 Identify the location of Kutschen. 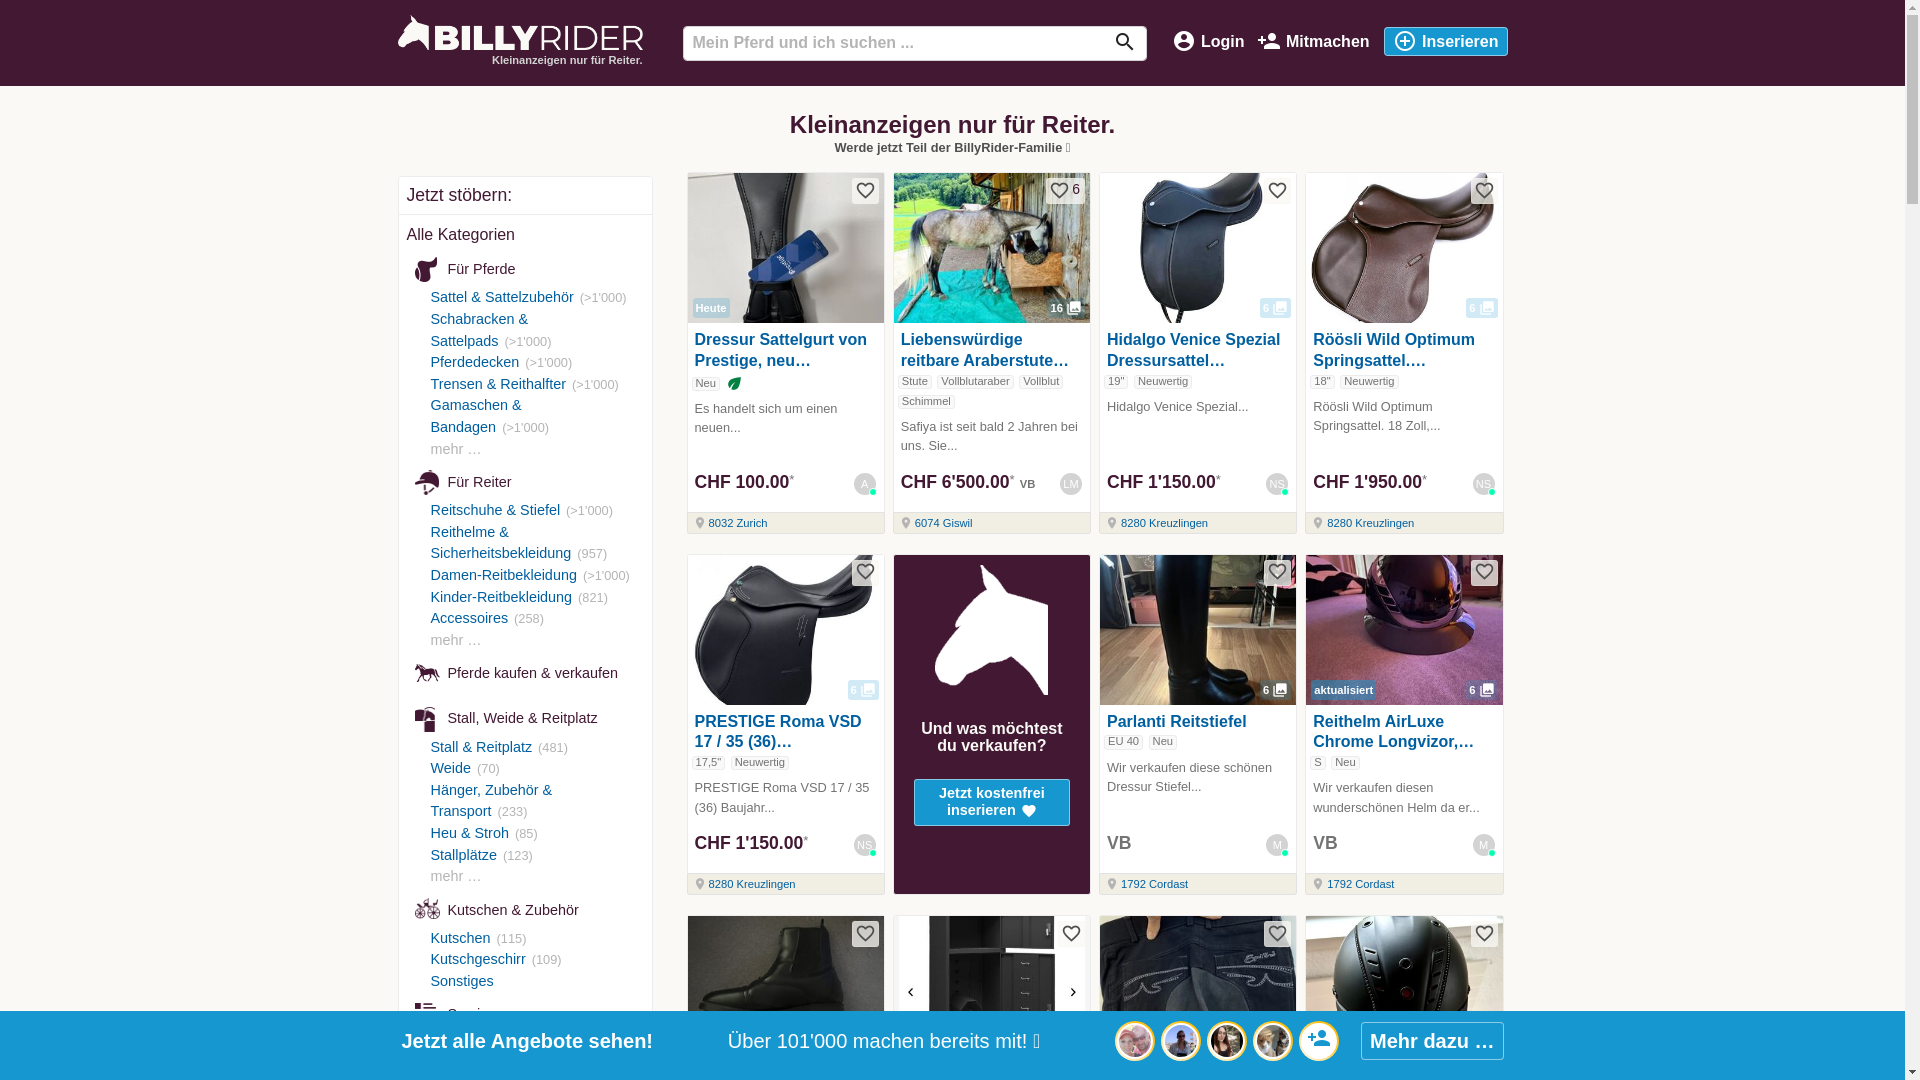
(460, 938).